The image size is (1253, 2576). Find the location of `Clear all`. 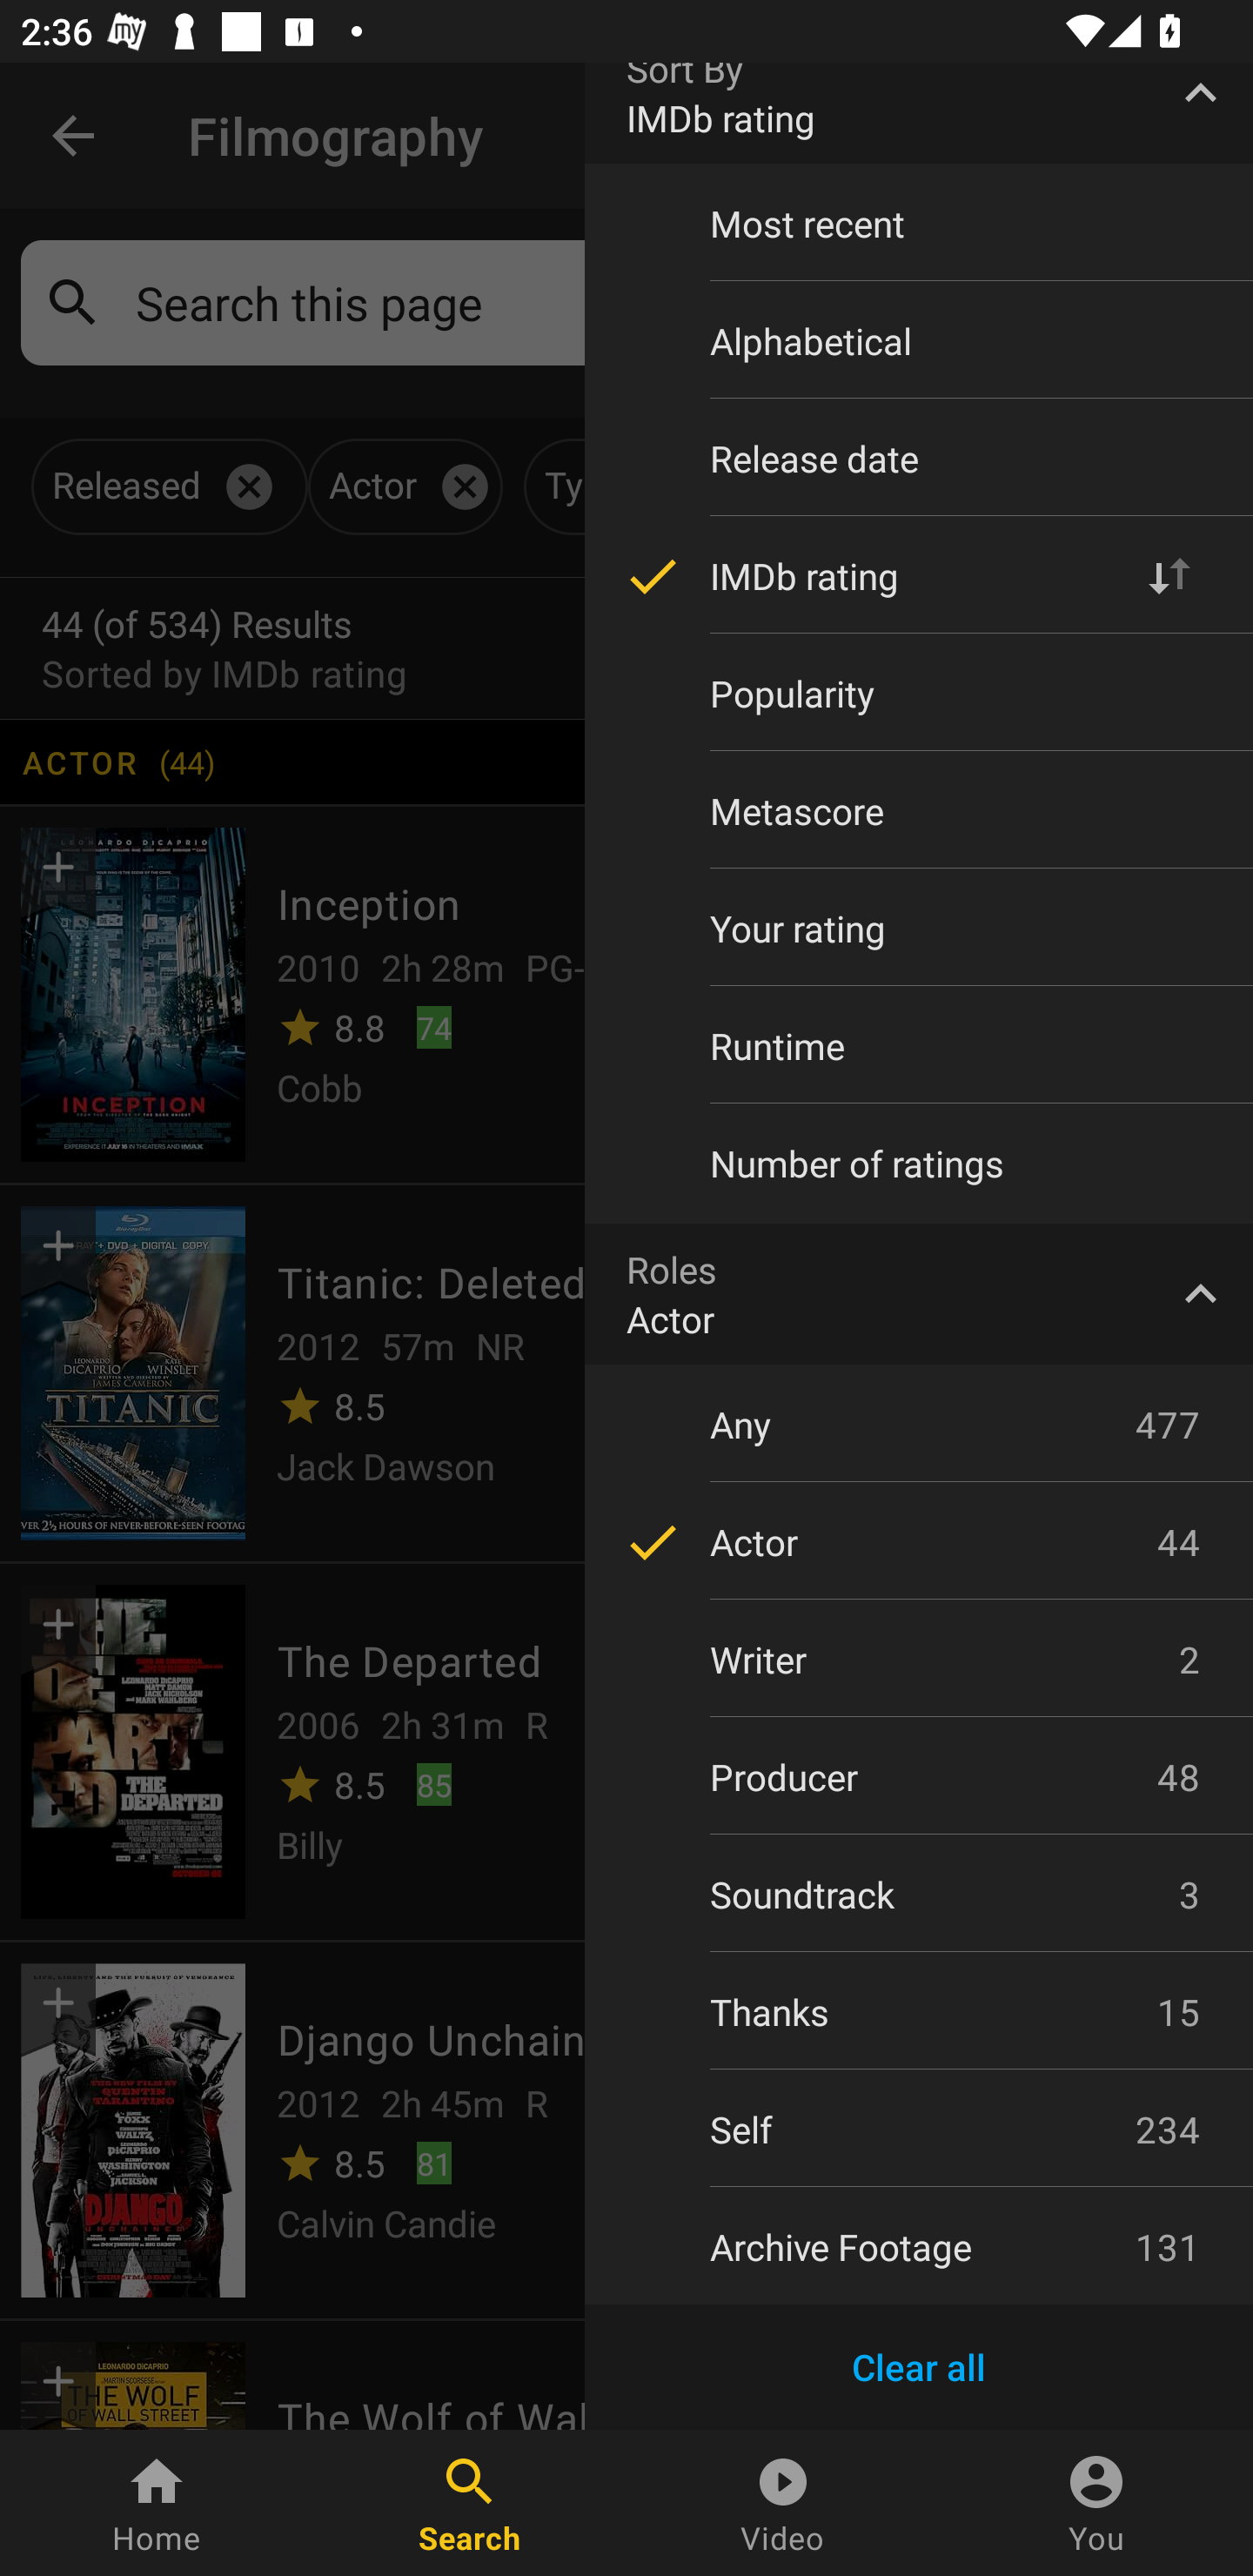

Clear all is located at coordinates (919, 2367).